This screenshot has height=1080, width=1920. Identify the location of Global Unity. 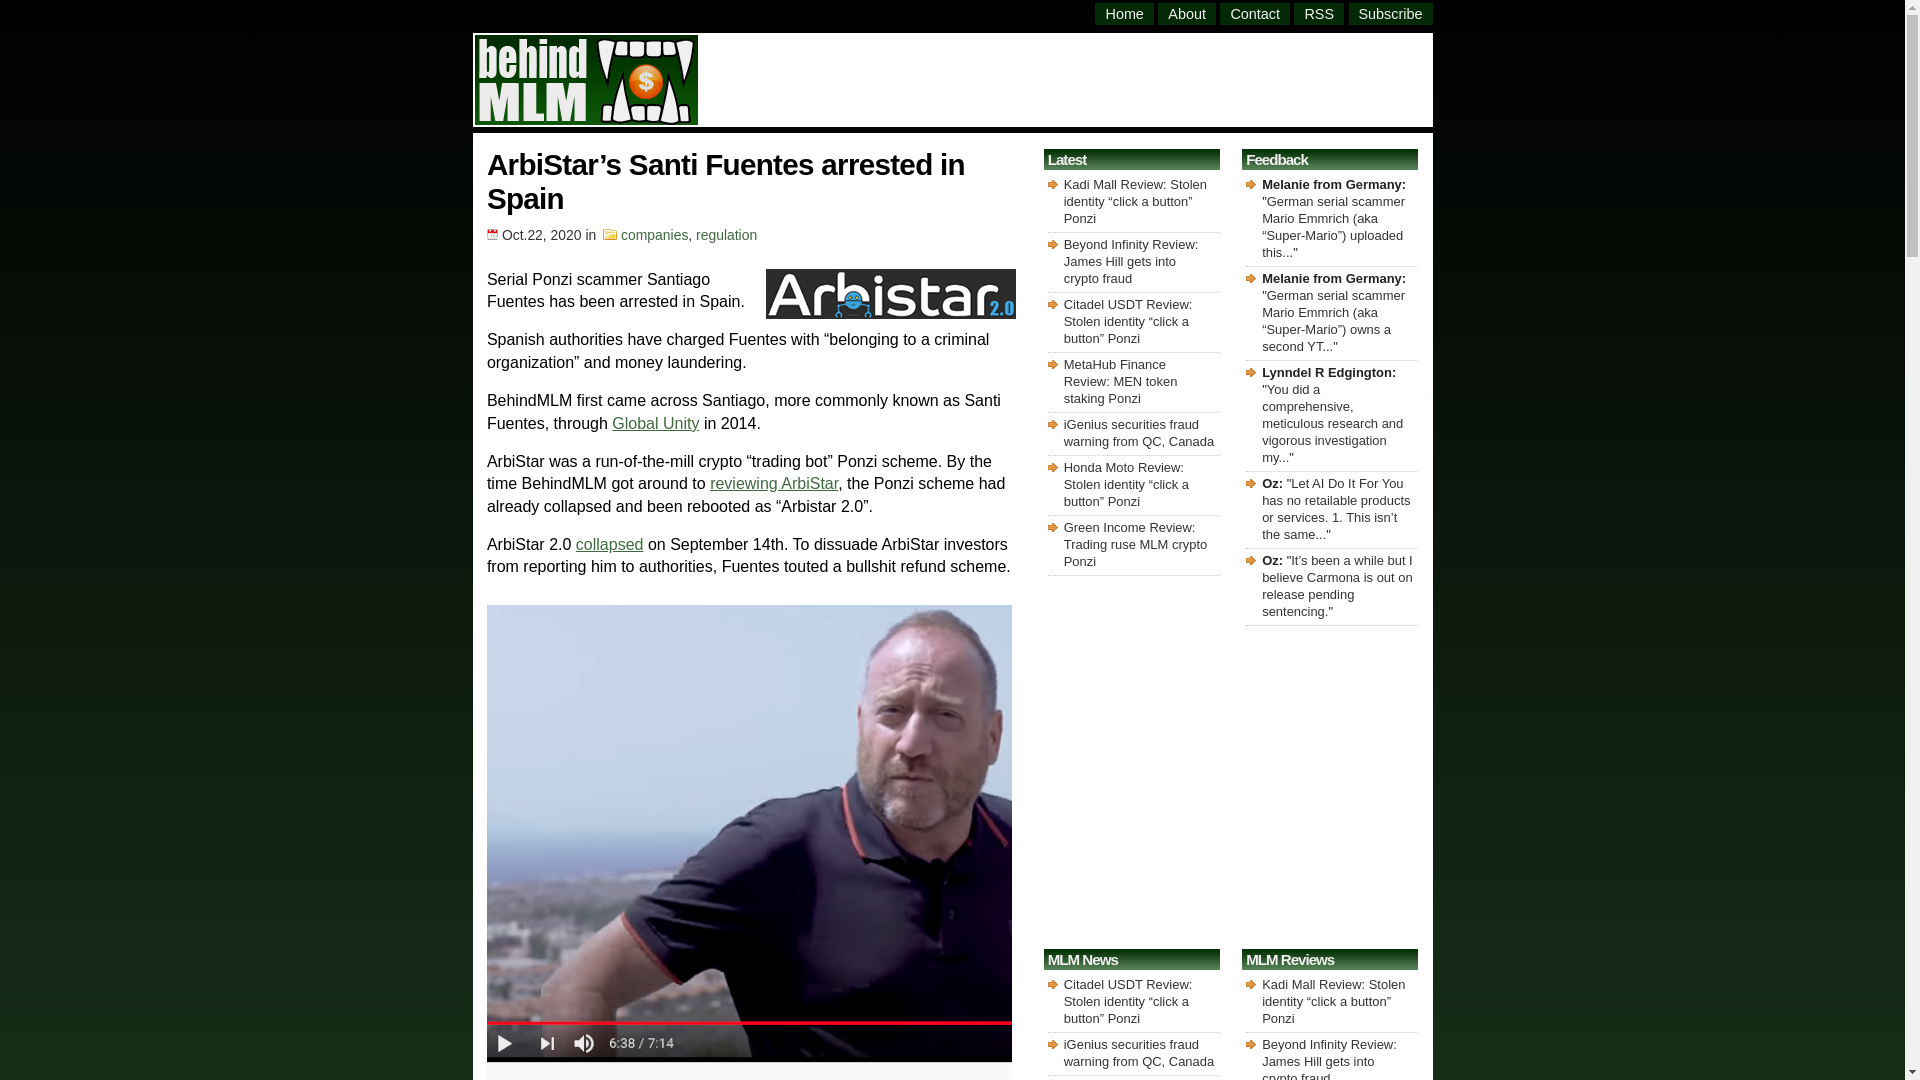
(655, 423).